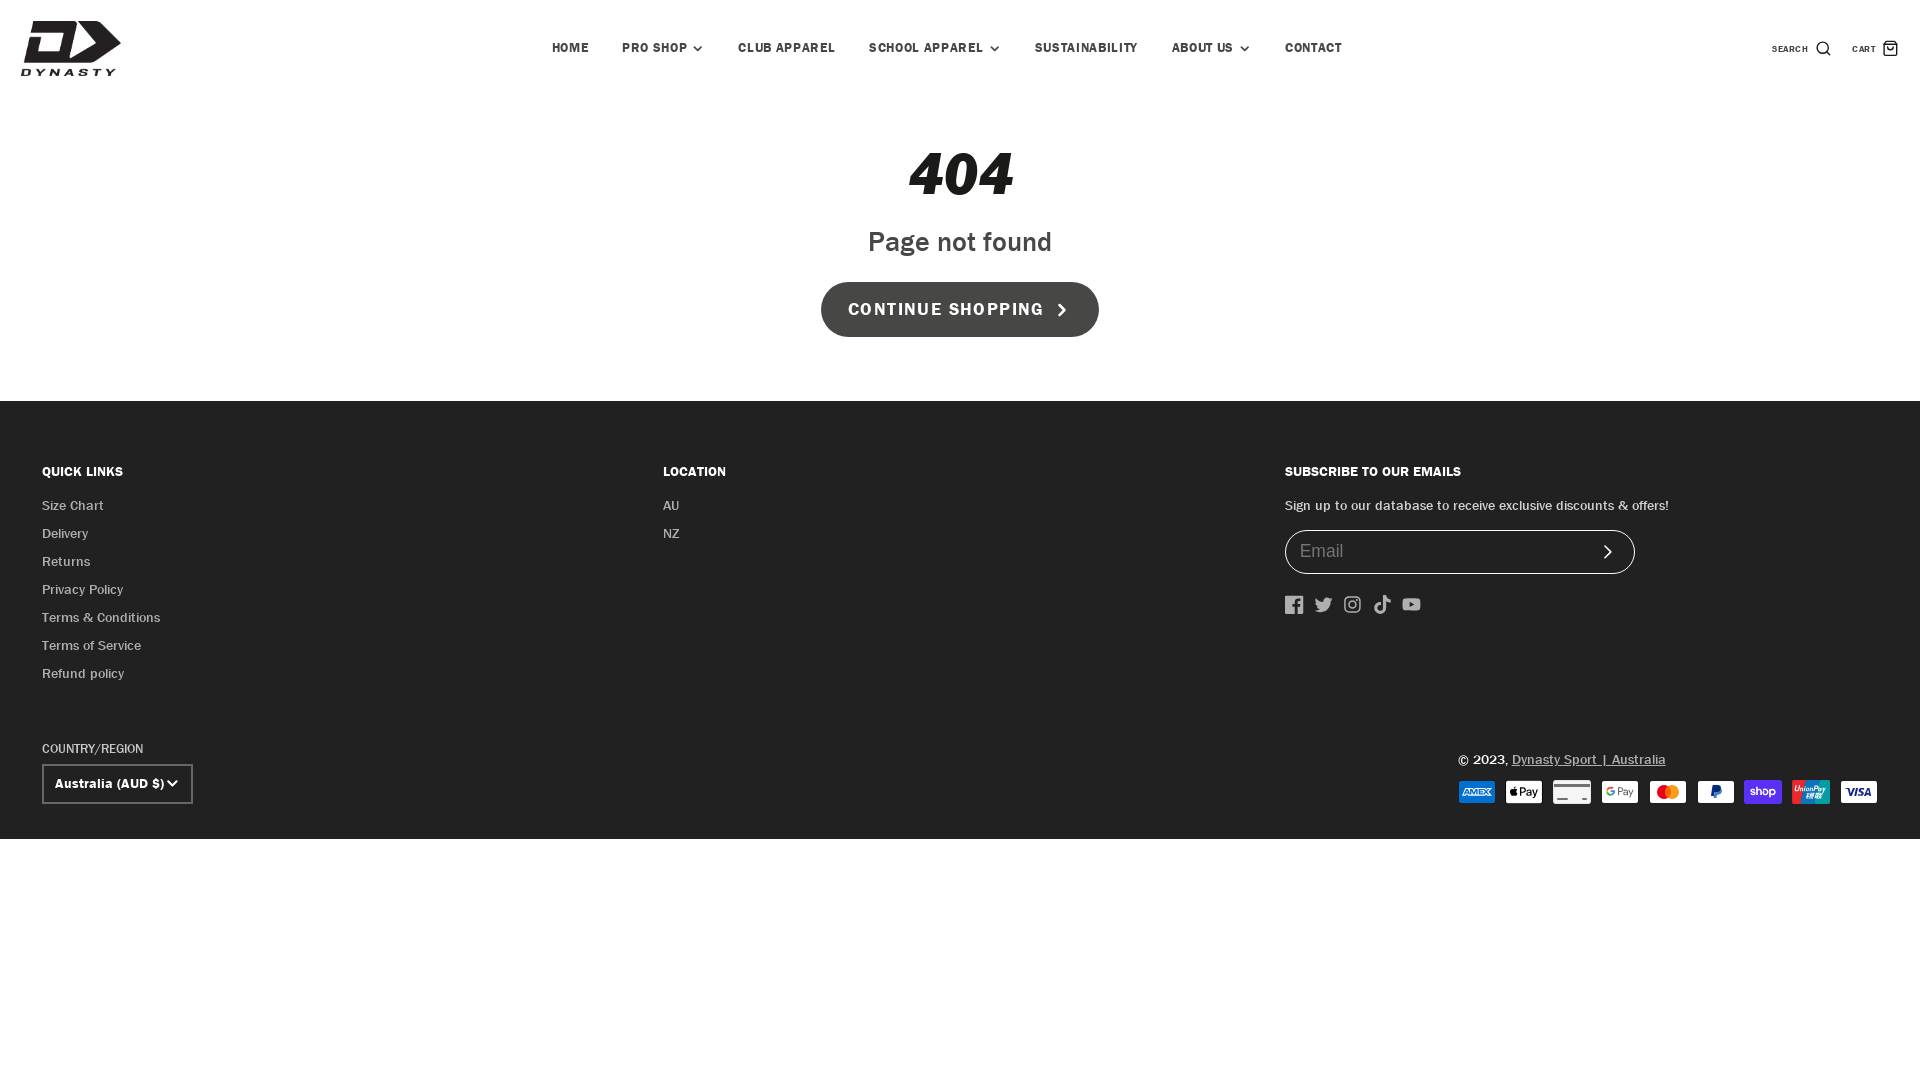 This screenshot has width=1920, height=1080. Describe the element at coordinates (934, 48) in the screenshot. I see `SCHOOL APPAREL` at that location.